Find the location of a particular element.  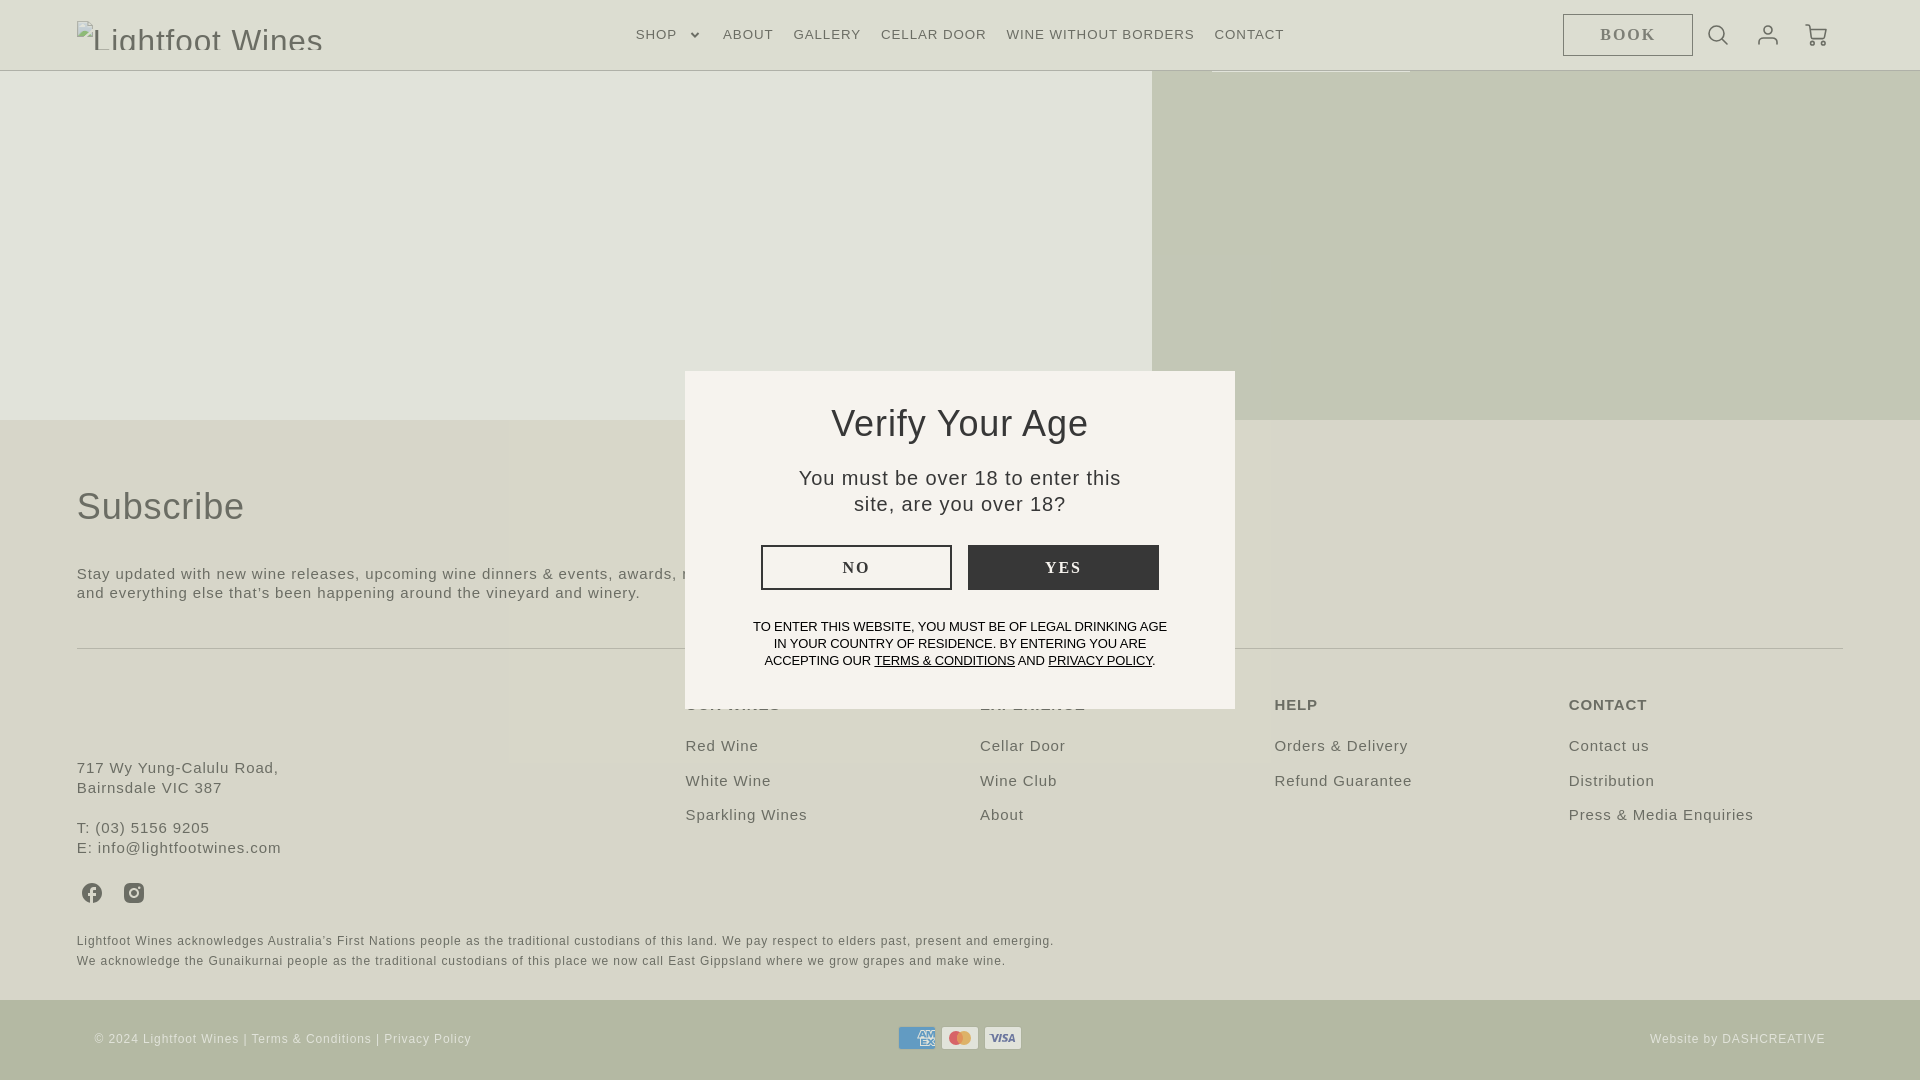

American Express is located at coordinates (917, 1037).